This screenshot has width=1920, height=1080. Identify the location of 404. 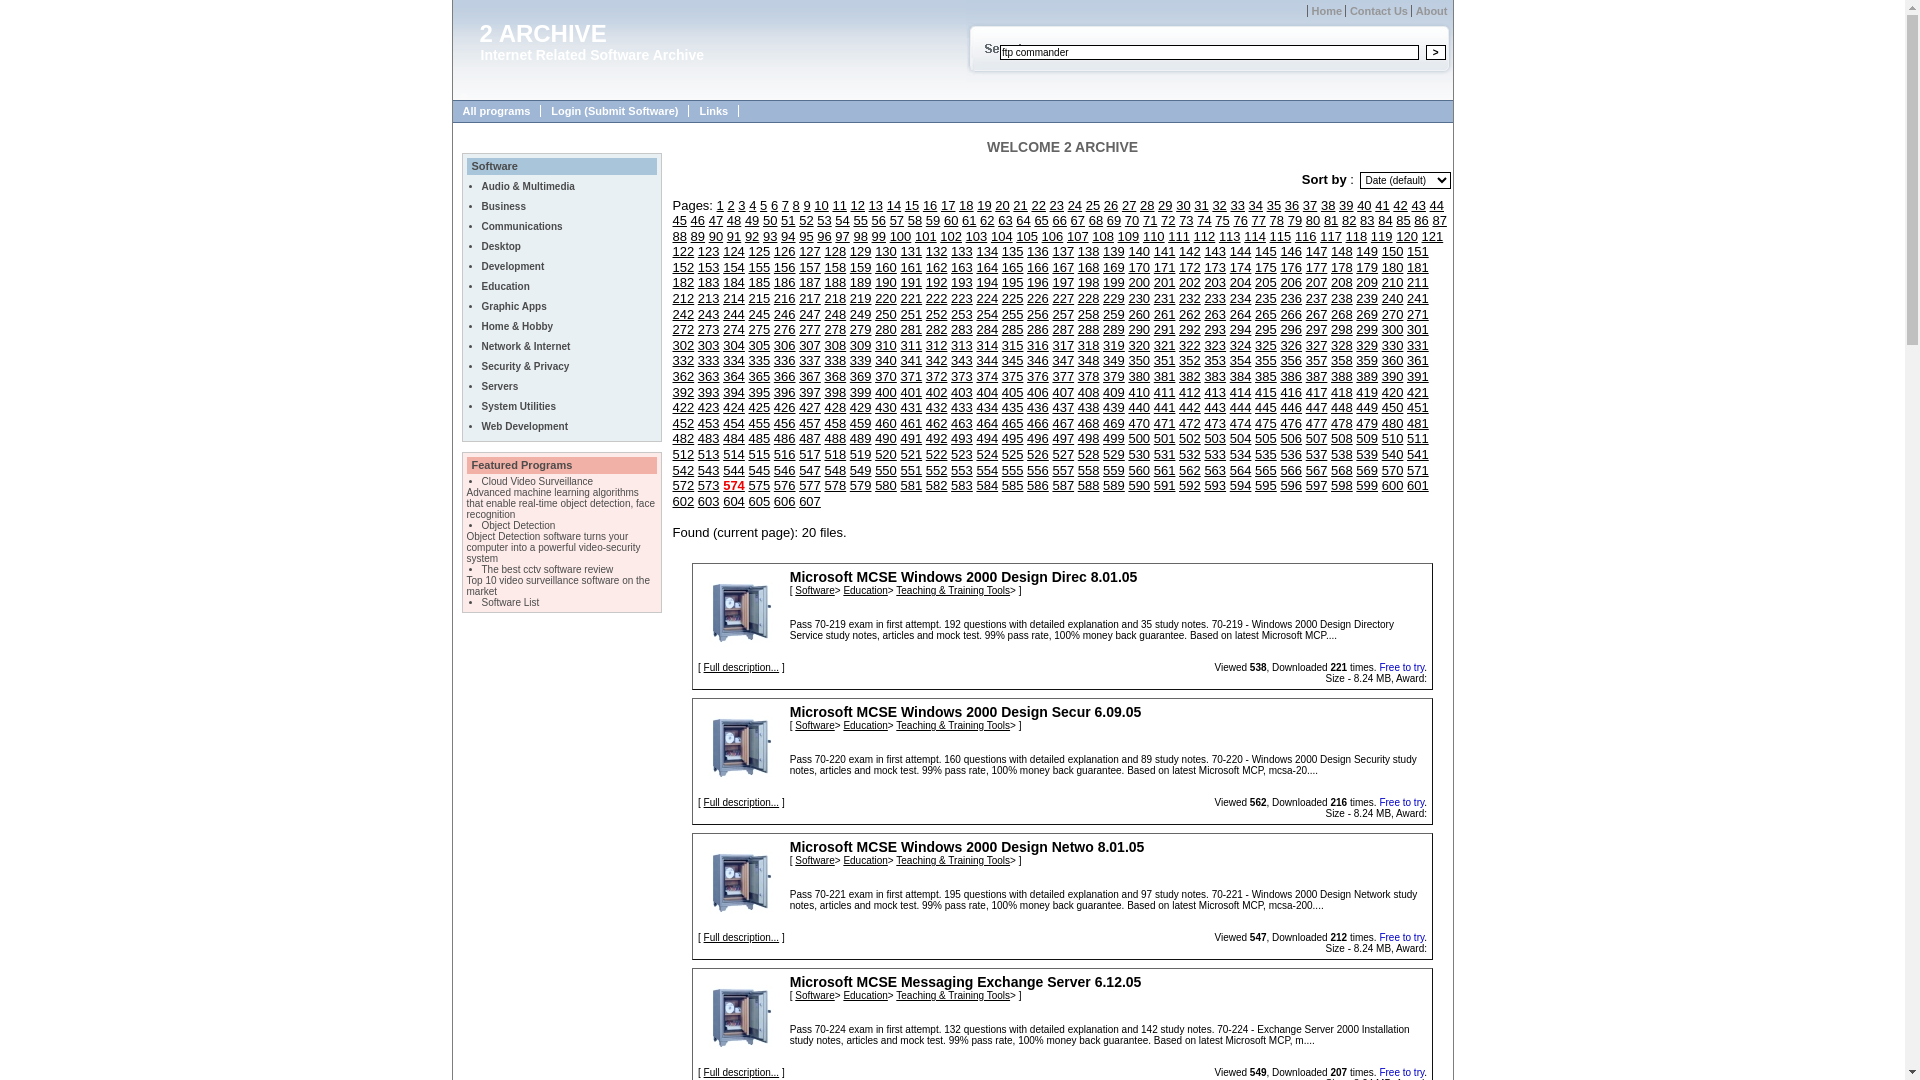
(987, 392).